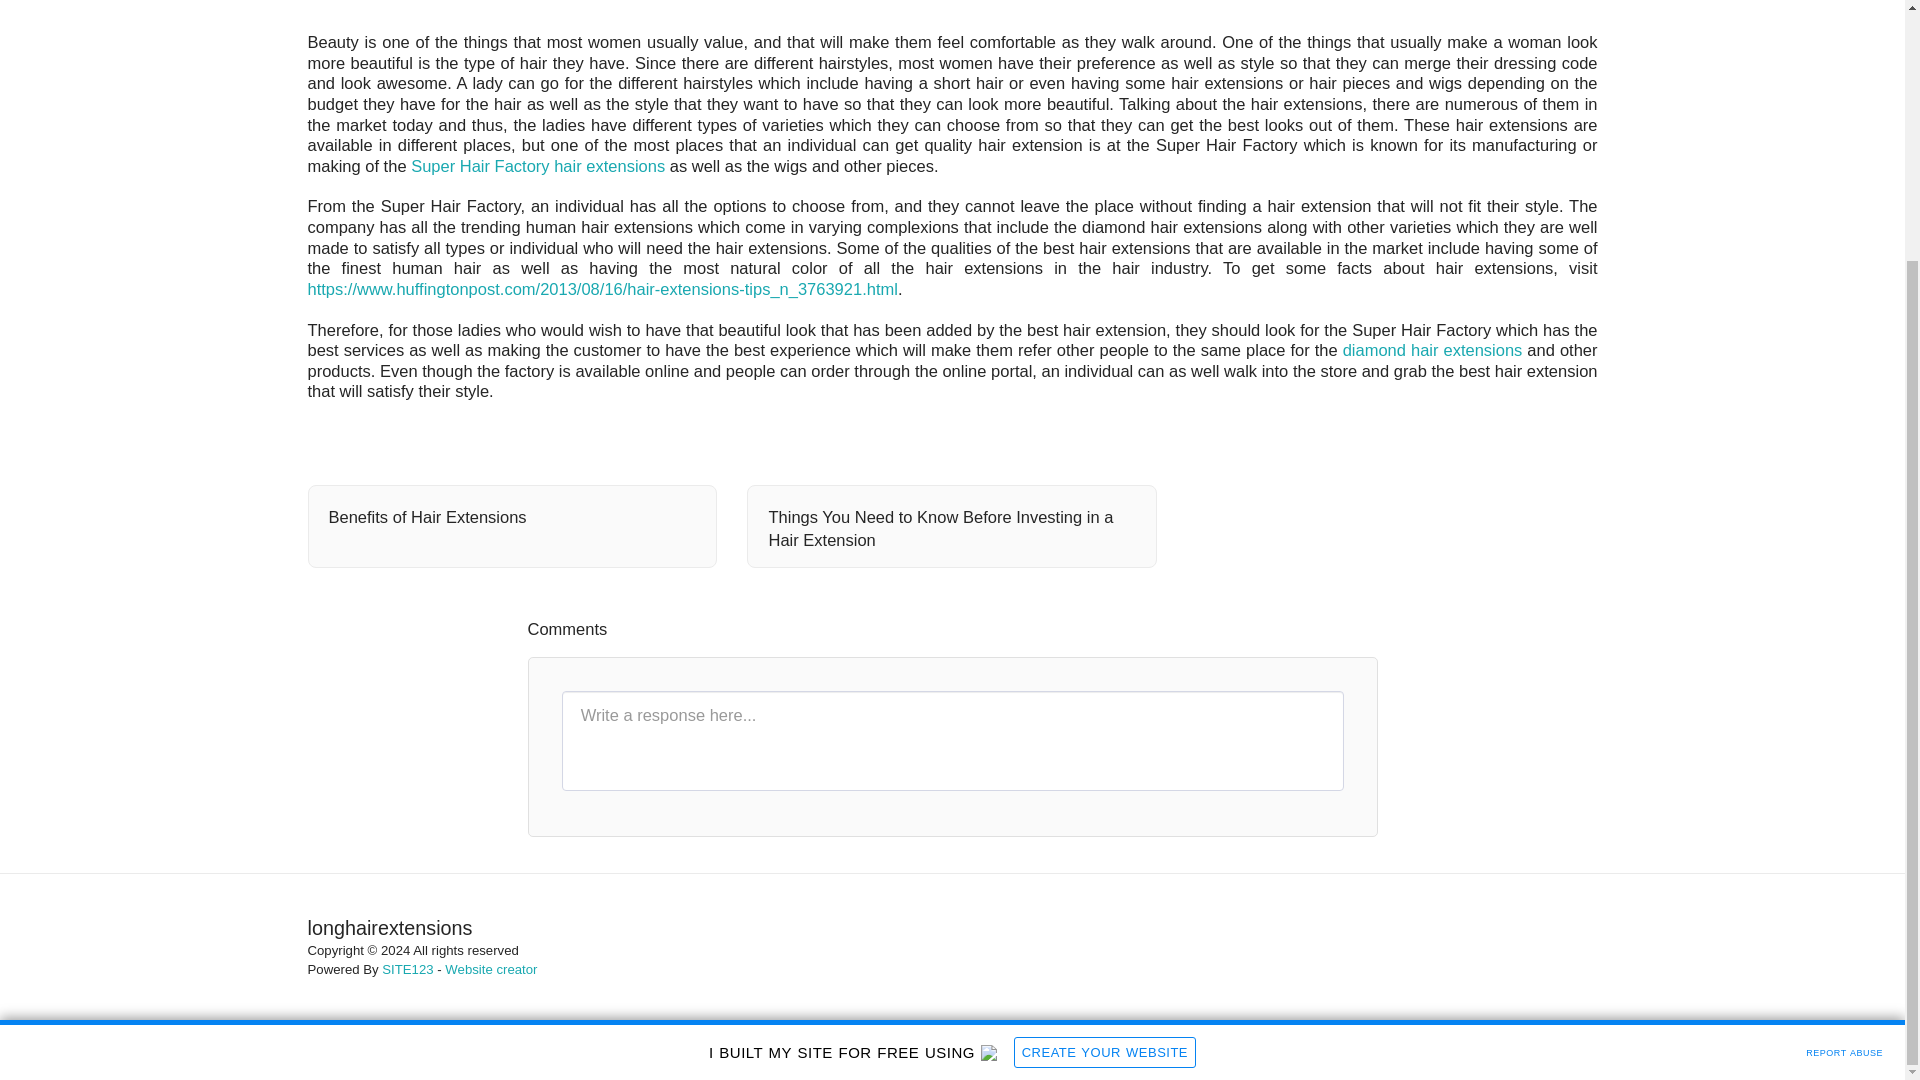 This screenshot has height=1080, width=1920. I want to click on Benefits of Hair Extensions, so click(512, 518).